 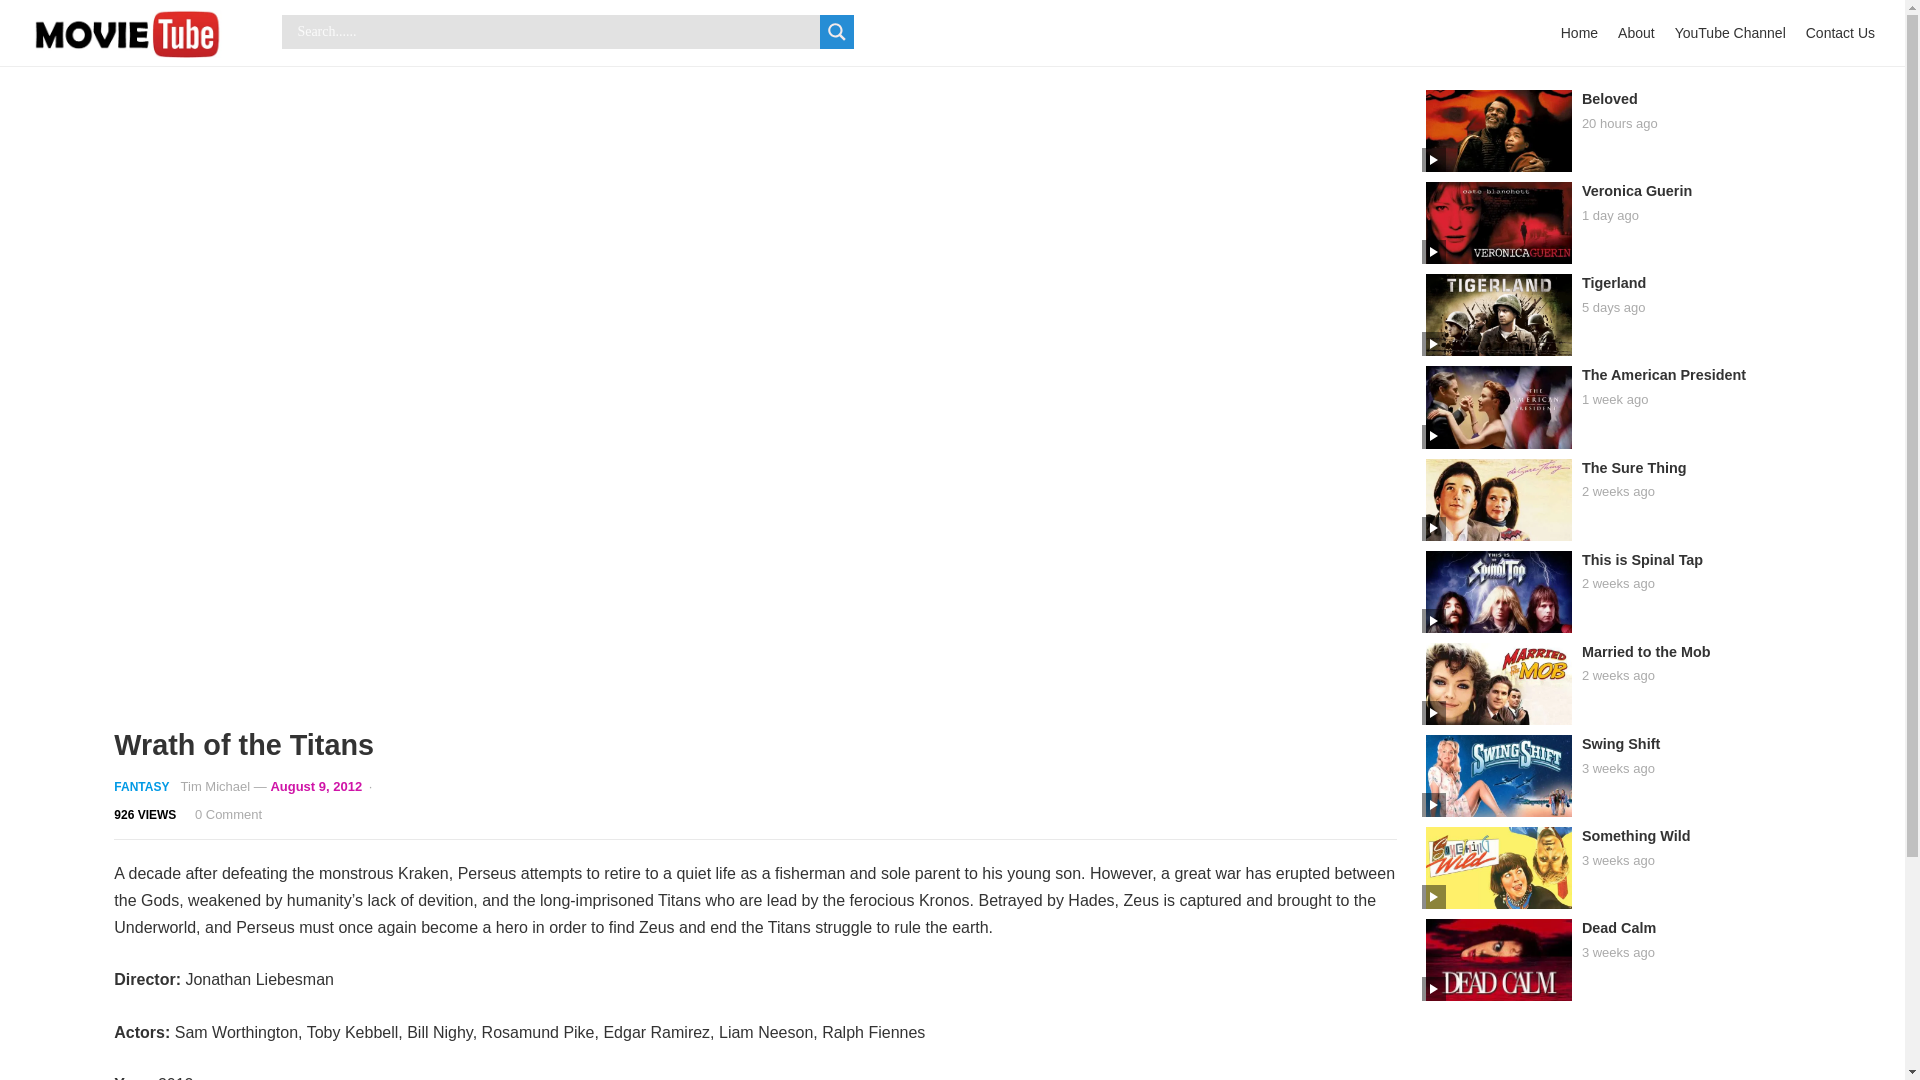 What do you see at coordinates (1634, 468) in the screenshot?
I see `The Sure Thing` at bounding box center [1634, 468].